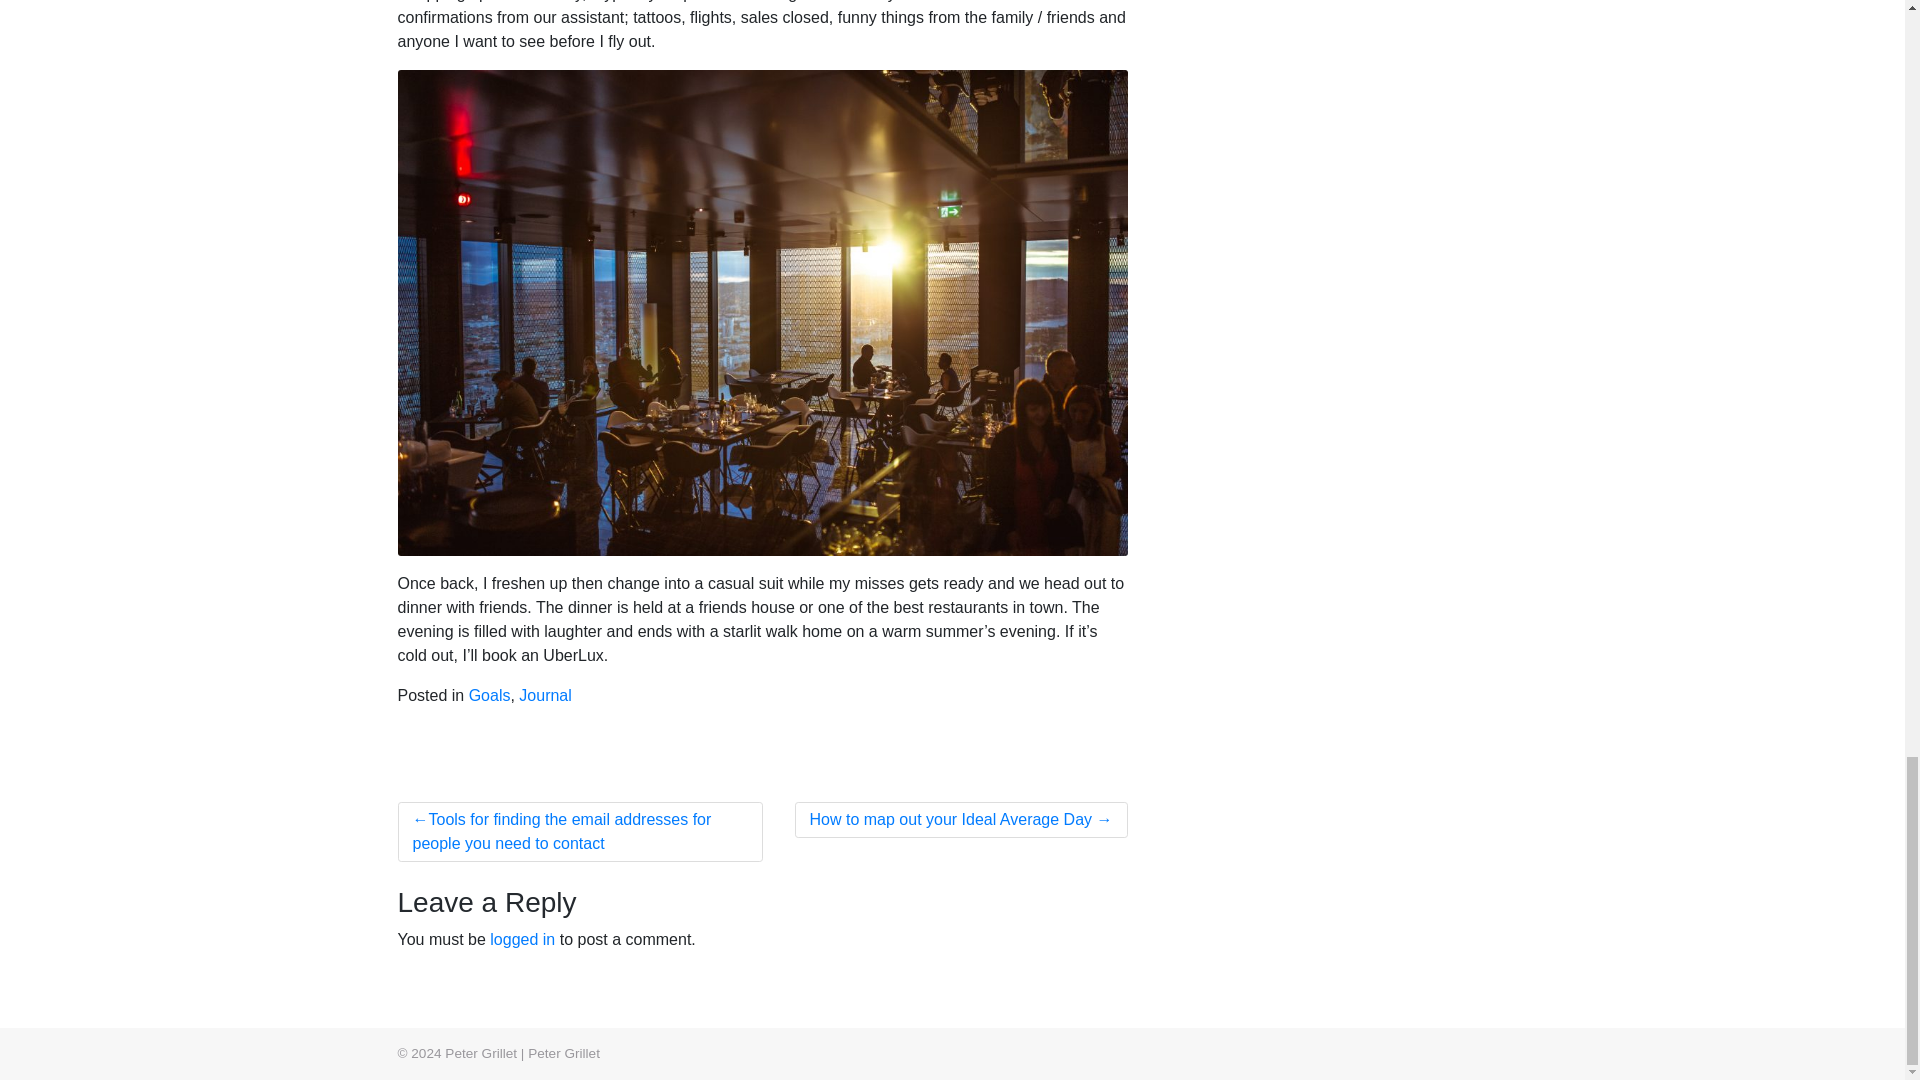  What do you see at coordinates (480, 1053) in the screenshot?
I see `Peter Grillet` at bounding box center [480, 1053].